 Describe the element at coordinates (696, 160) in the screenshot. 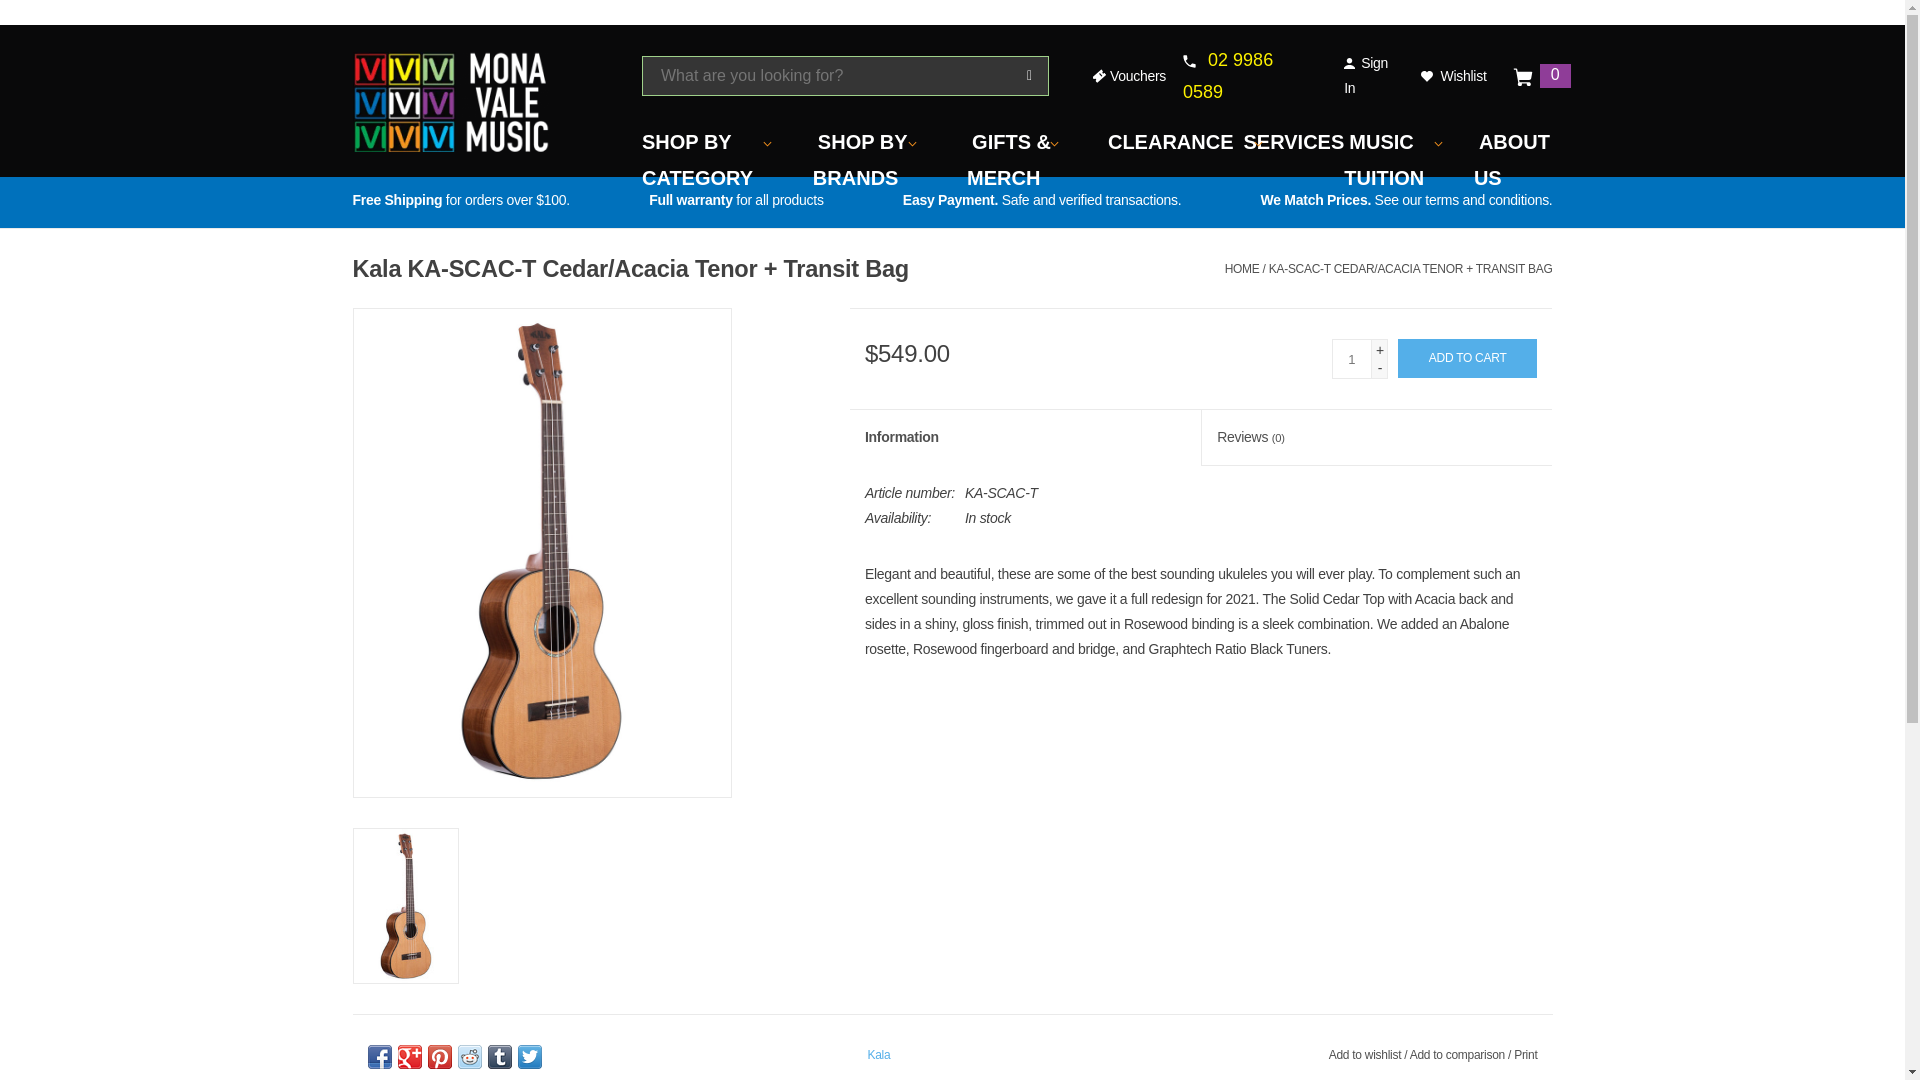

I see `SHOP BY CATEGORY` at that location.